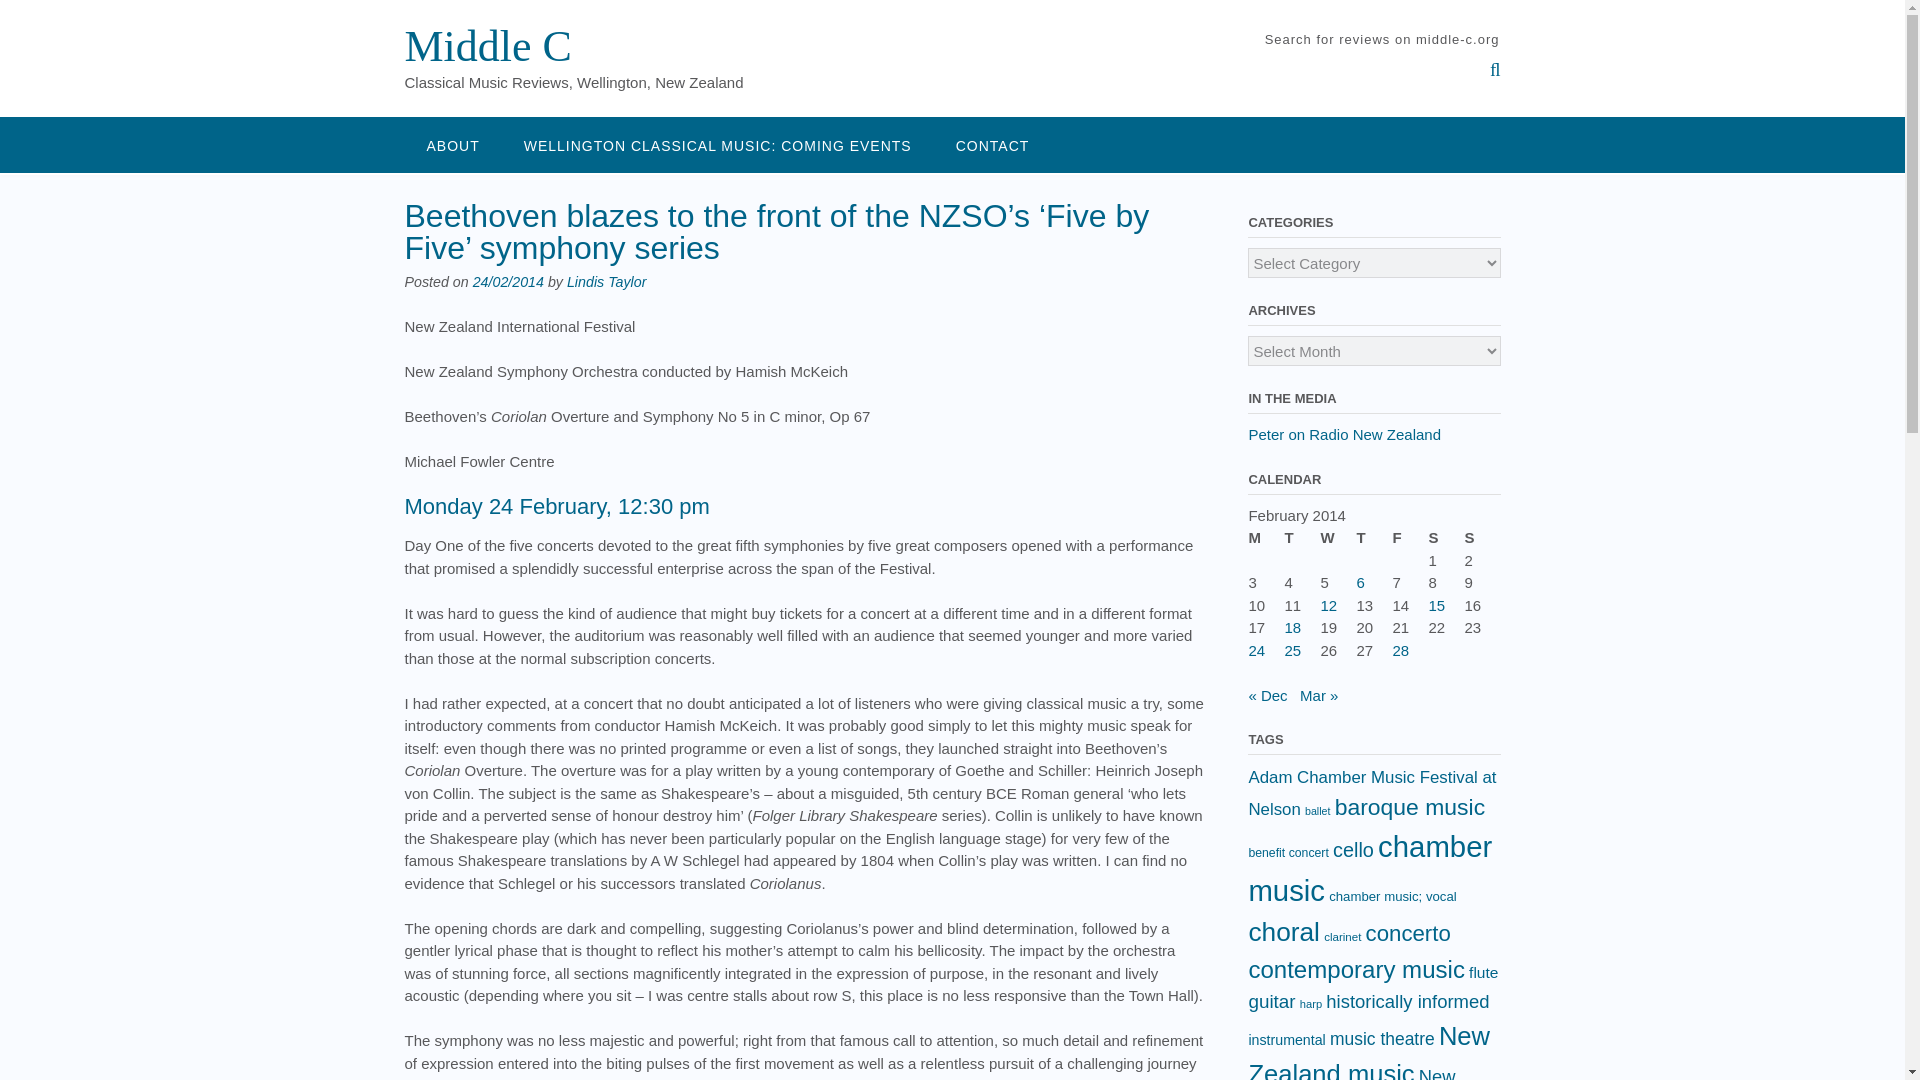 The height and width of the screenshot is (1080, 1920). What do you see at coordinates (992, 144) in the screenshot?
I see `CONTACT` at bounding box center [992, 144].